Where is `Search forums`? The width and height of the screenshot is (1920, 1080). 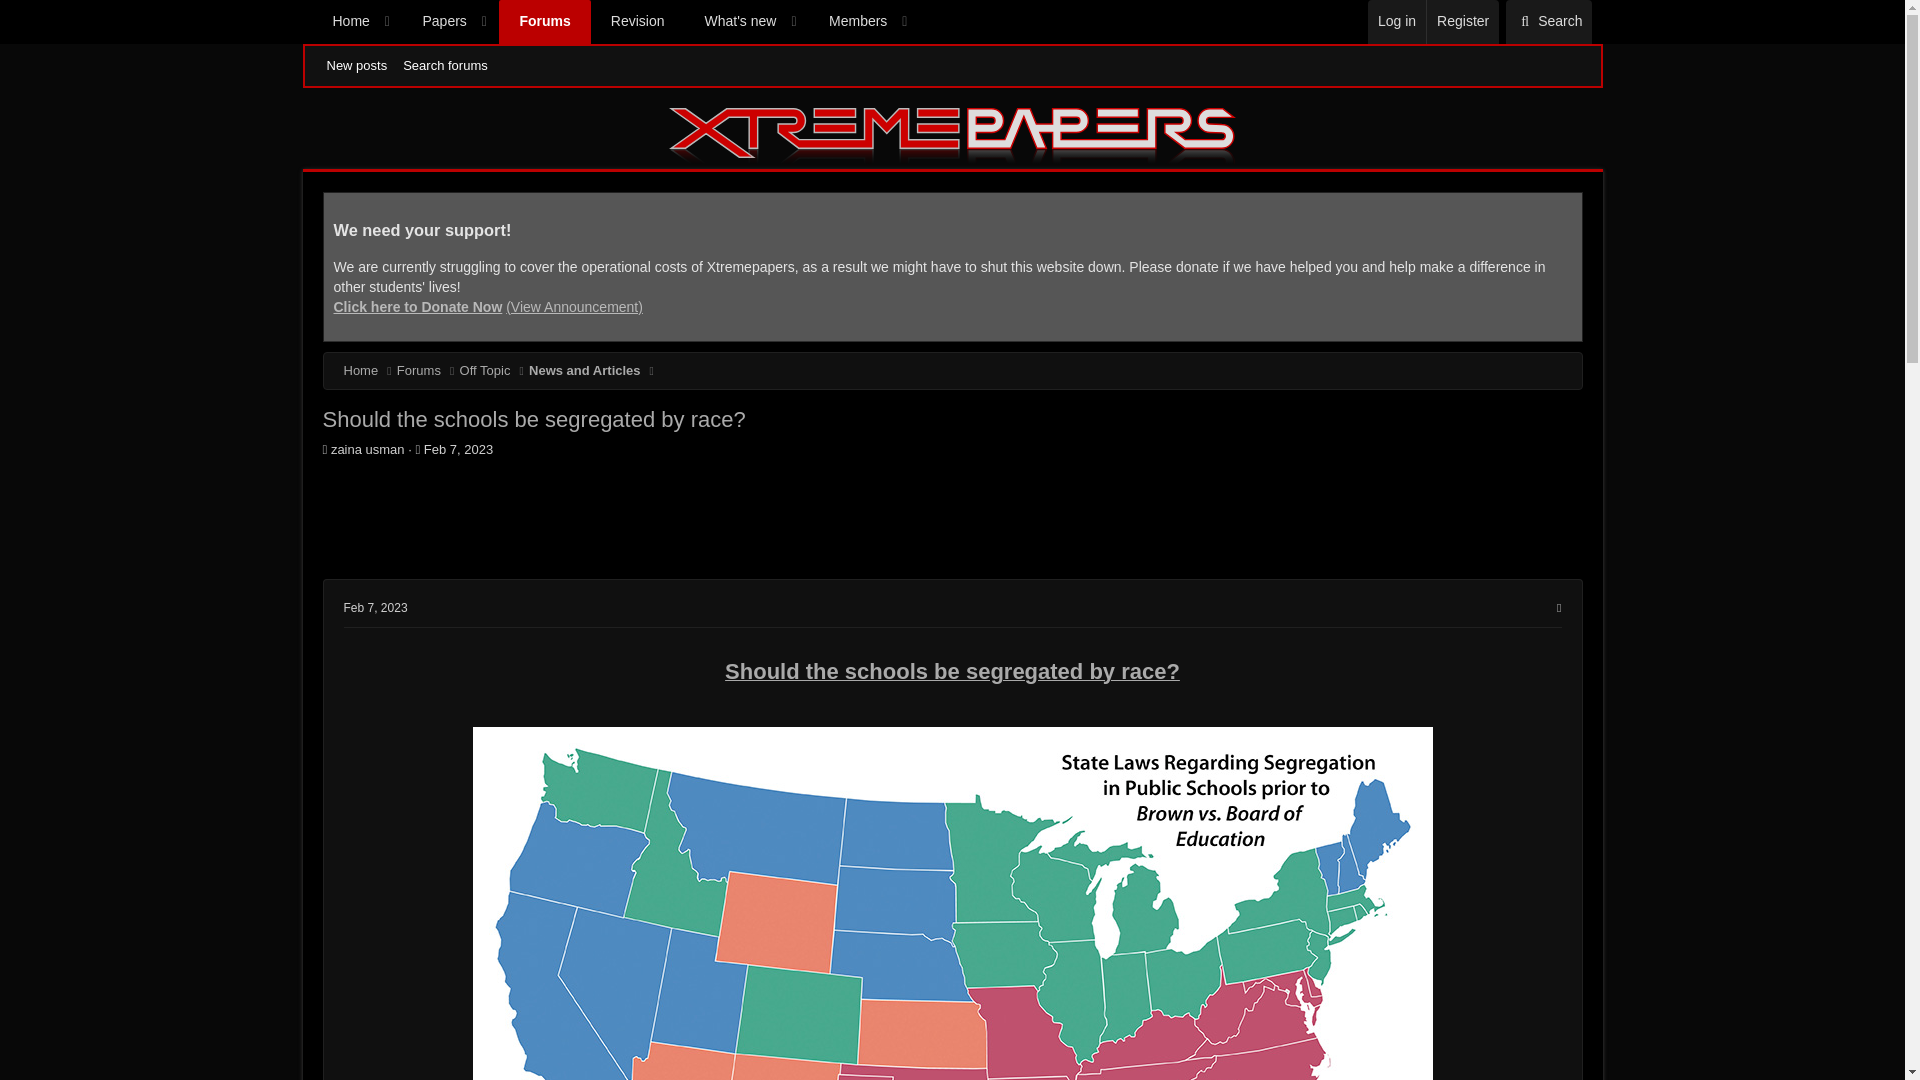 Search forums is located at coordinates (434, 22).